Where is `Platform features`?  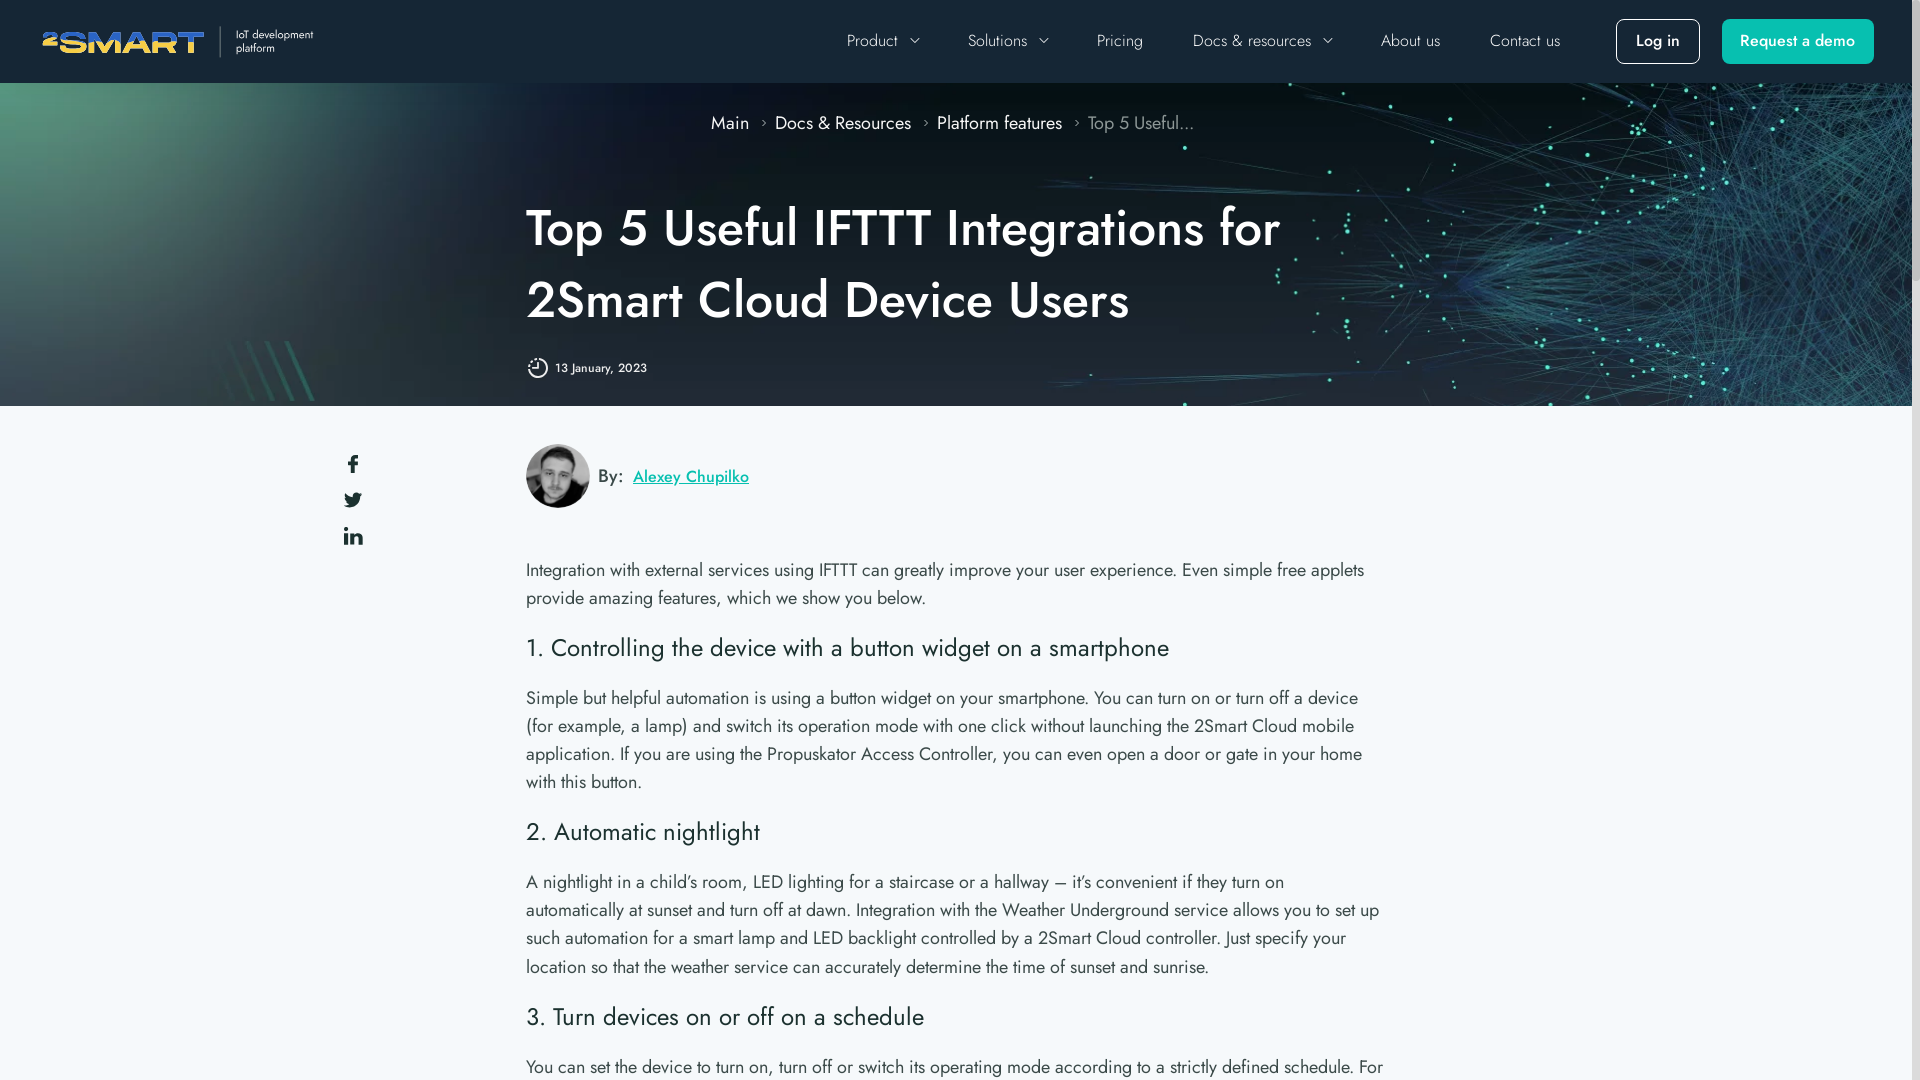
Platform features is located at coordinates (1001, 123).